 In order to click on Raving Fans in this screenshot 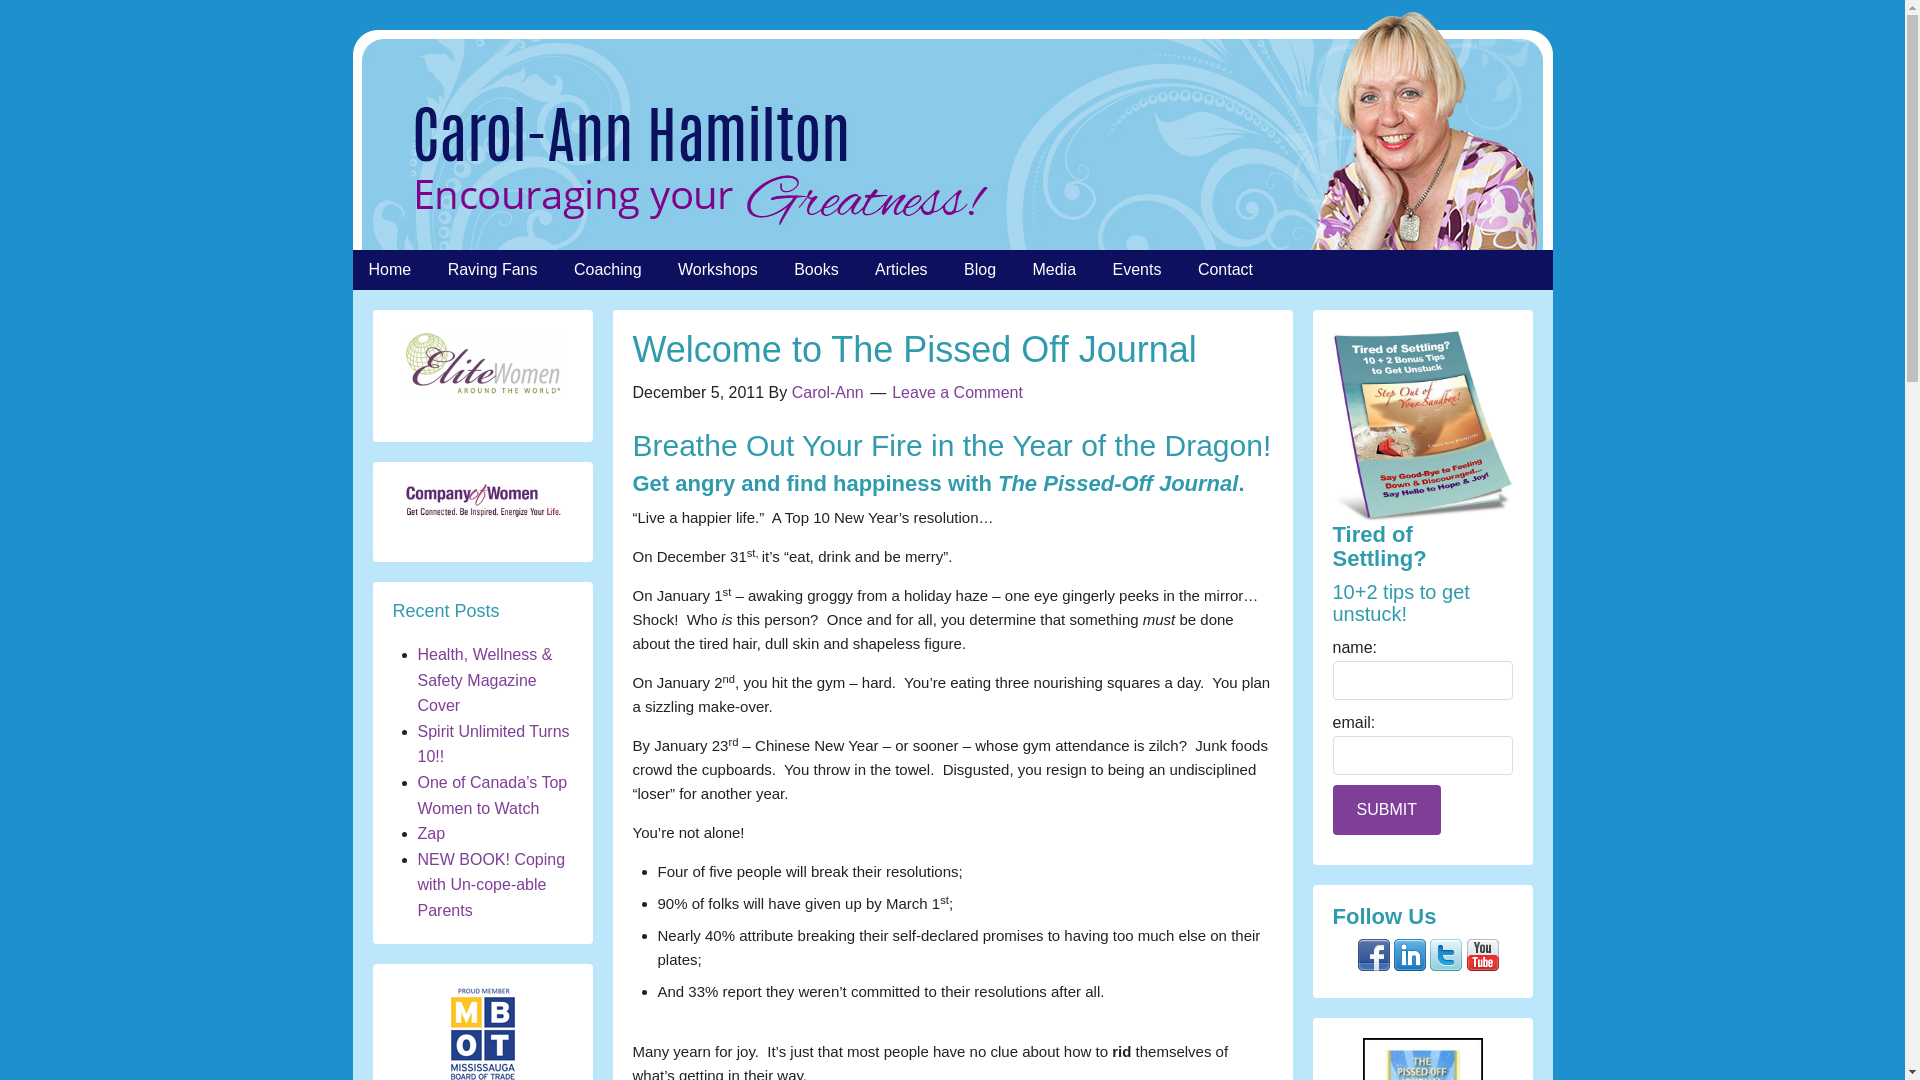, I will do `click(493, 270)`.